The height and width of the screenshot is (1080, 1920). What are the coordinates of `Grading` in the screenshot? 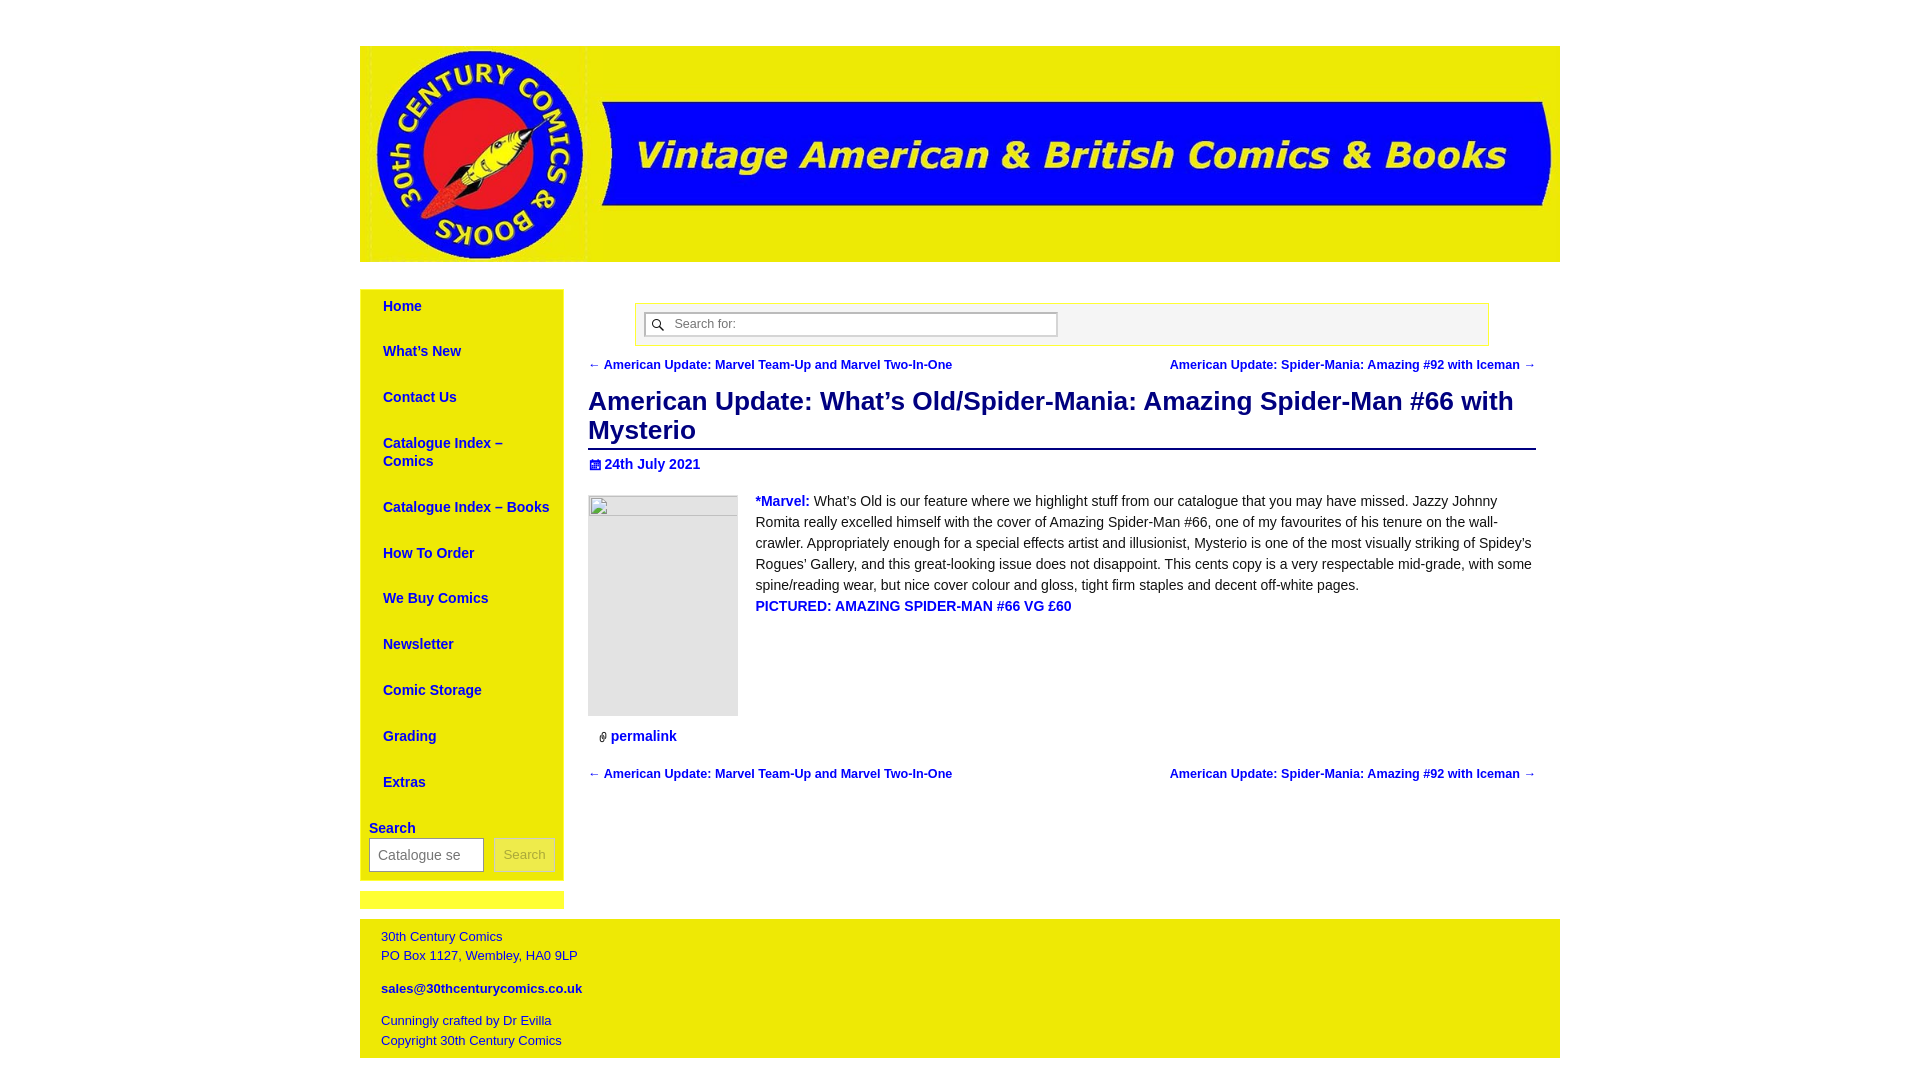 It's located at (410, 736).